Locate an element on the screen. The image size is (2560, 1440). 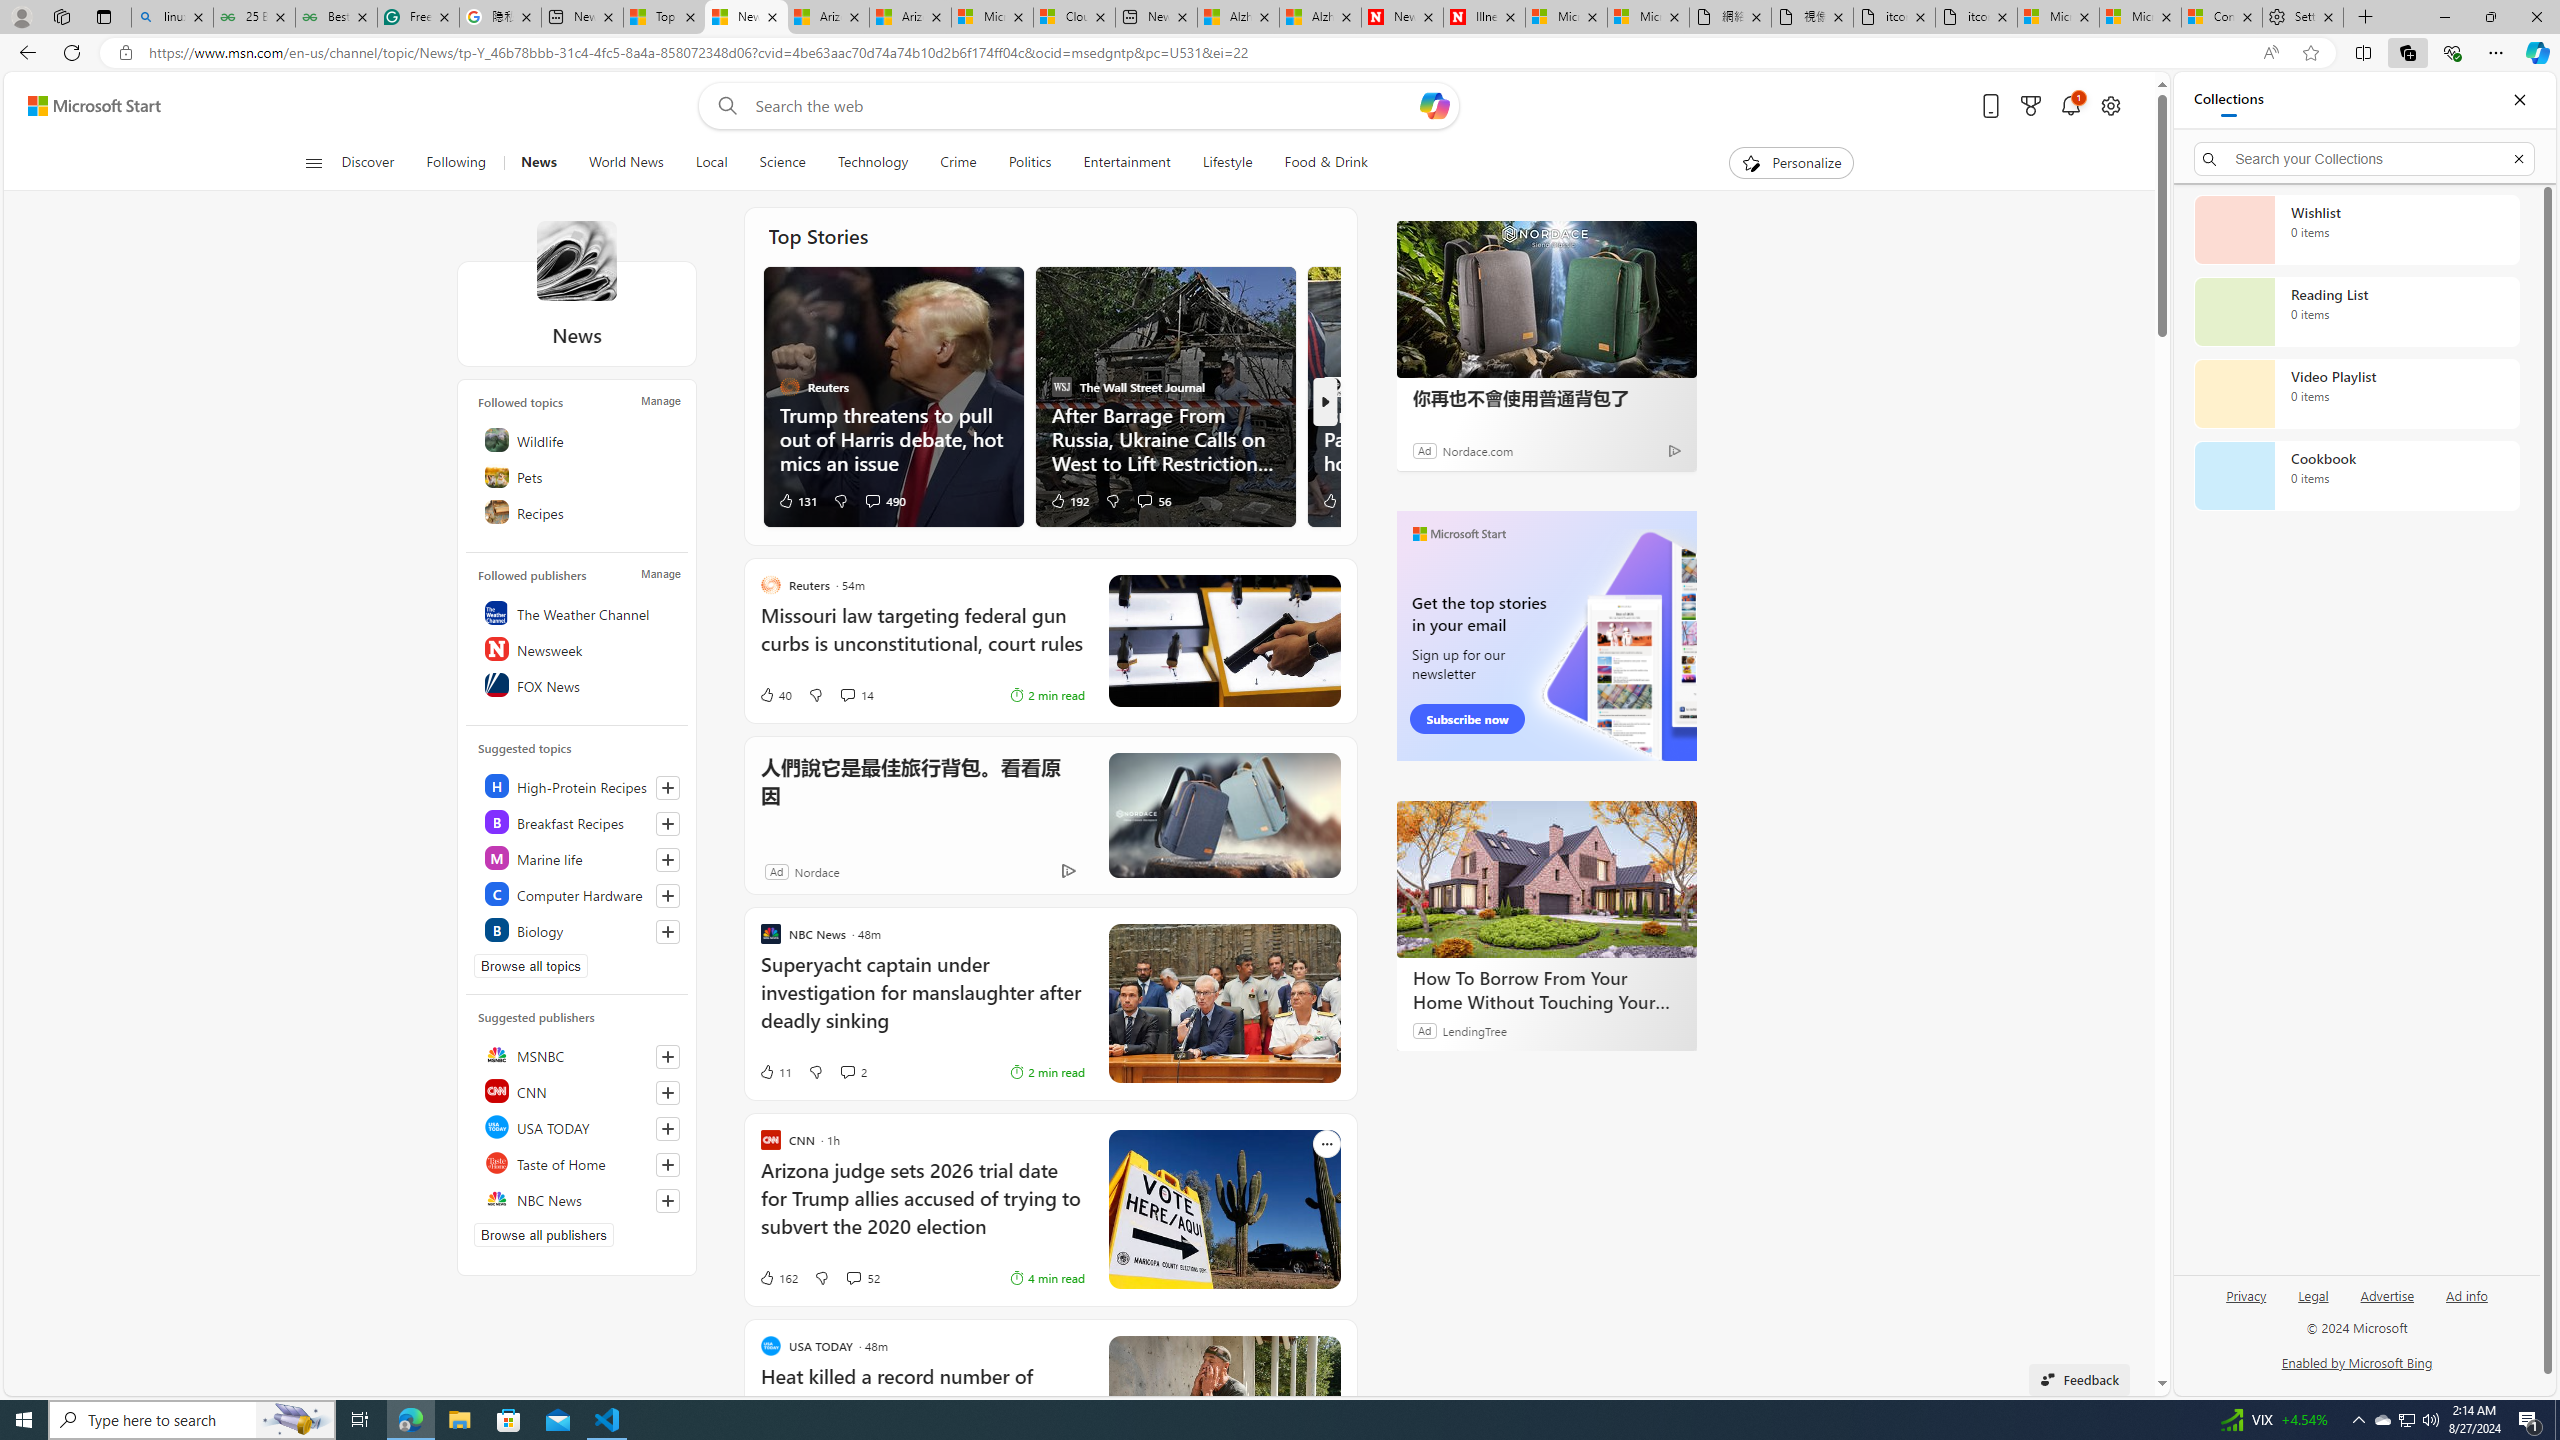
Legal is located at coordinates (2312, 1304).